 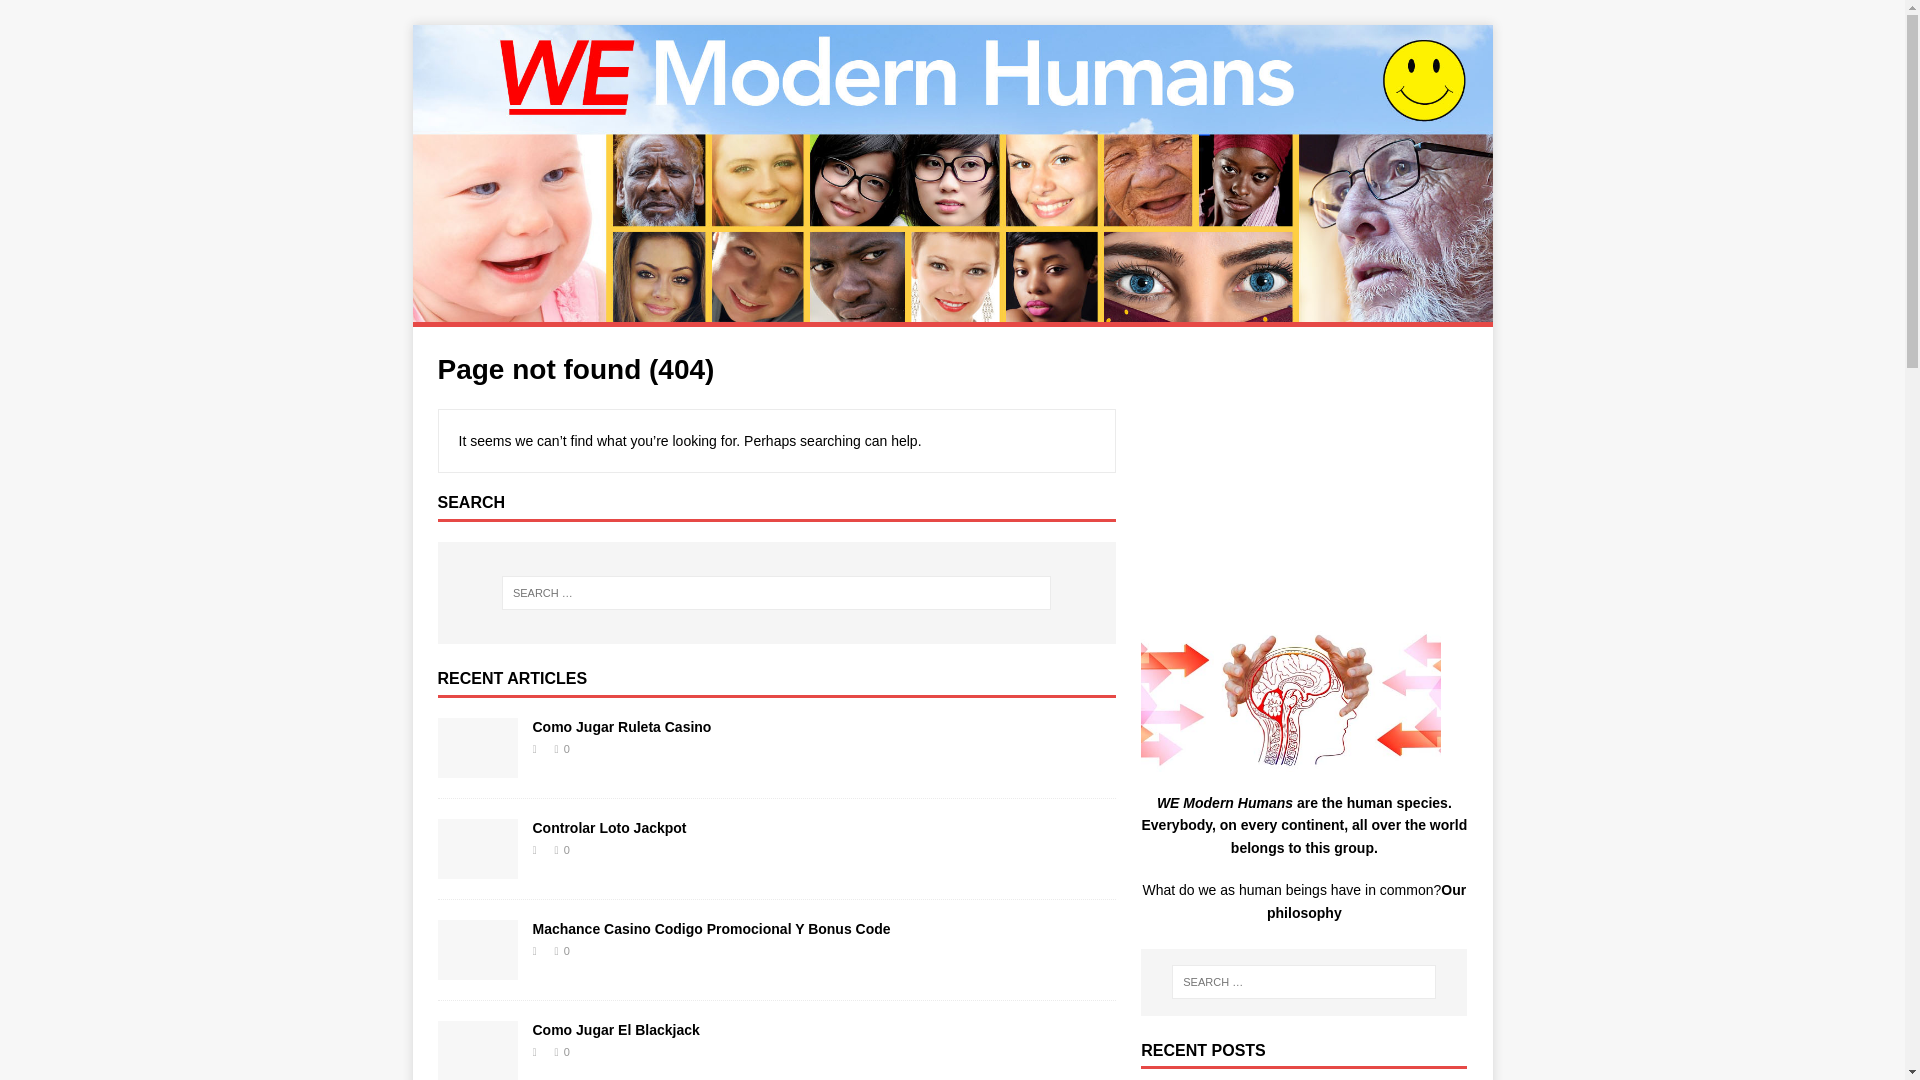 What do you see at coordinates (1303, 476) in the screenshot?
I see `Advertisement` at bounding box center [1303, 476].